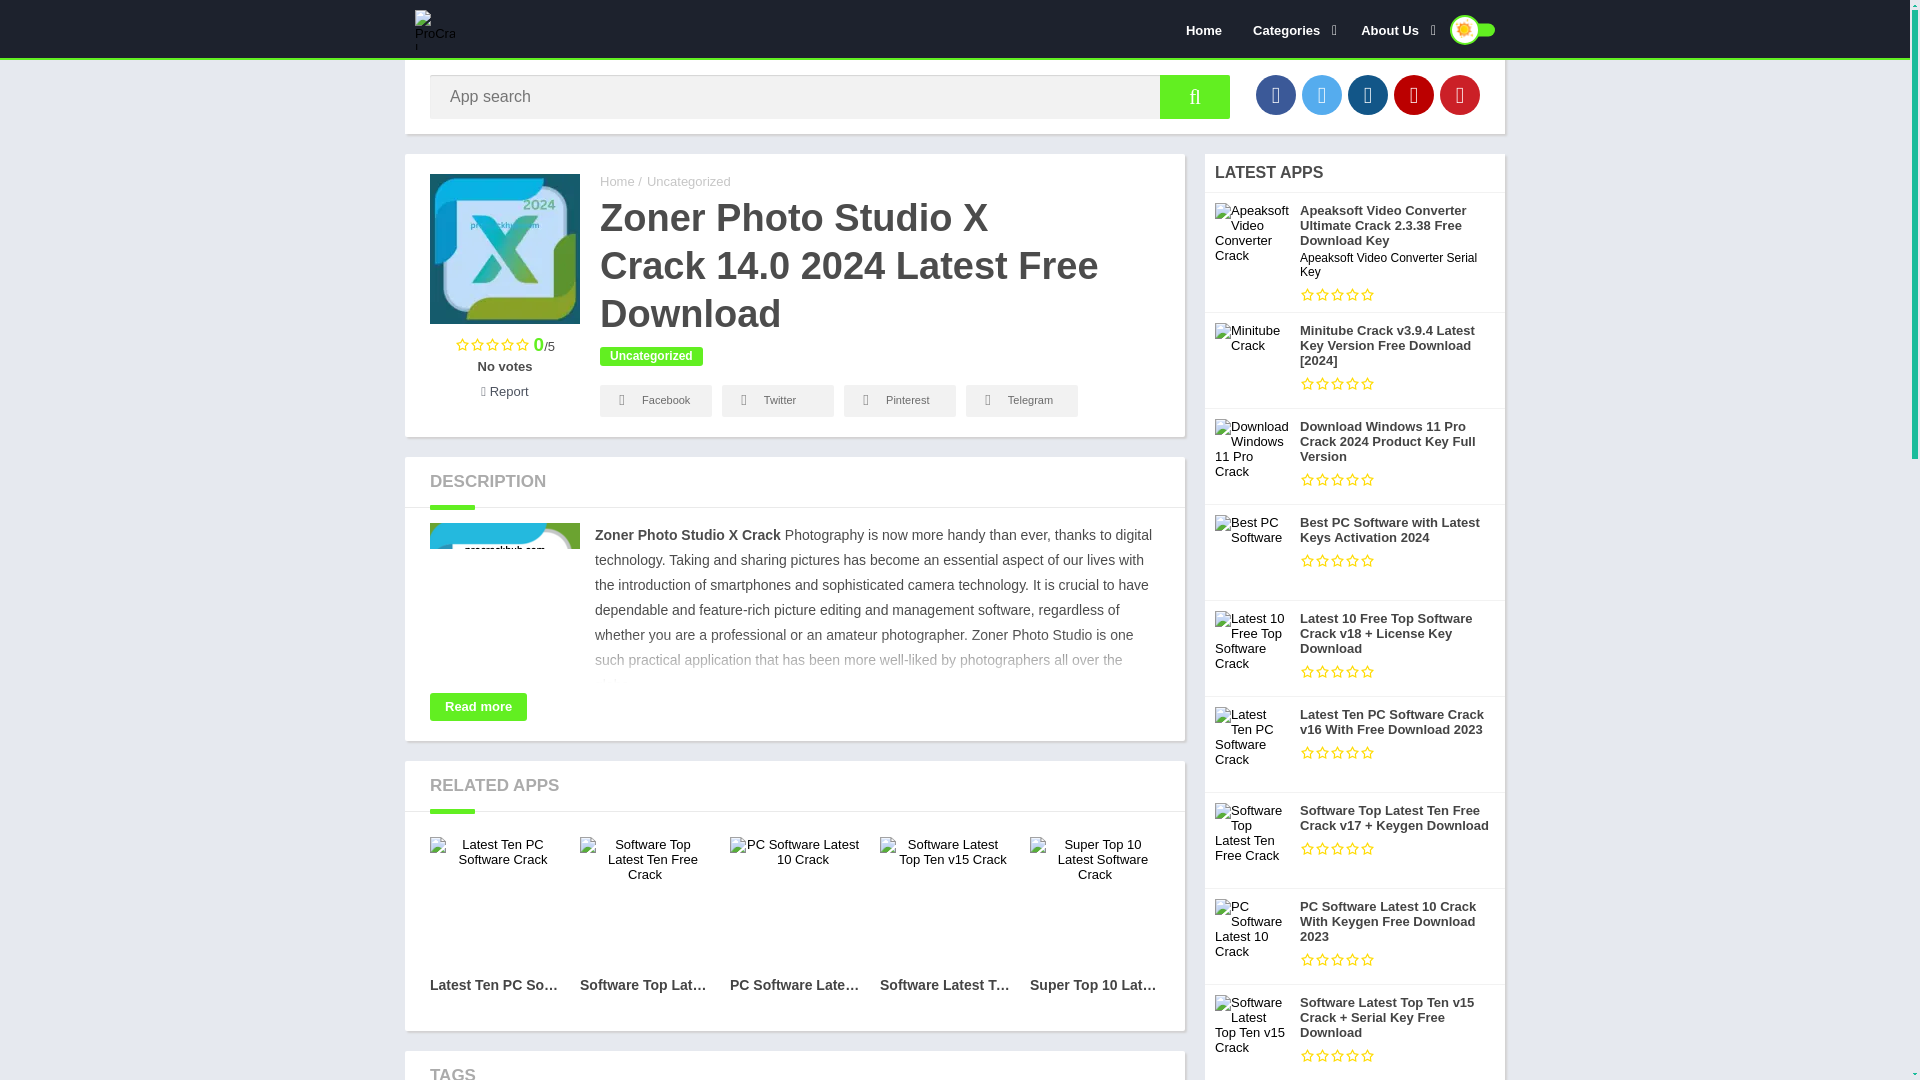  Describe the element at coordinates (900, 400) in the screenshot. I see `Pinterest` at that location.